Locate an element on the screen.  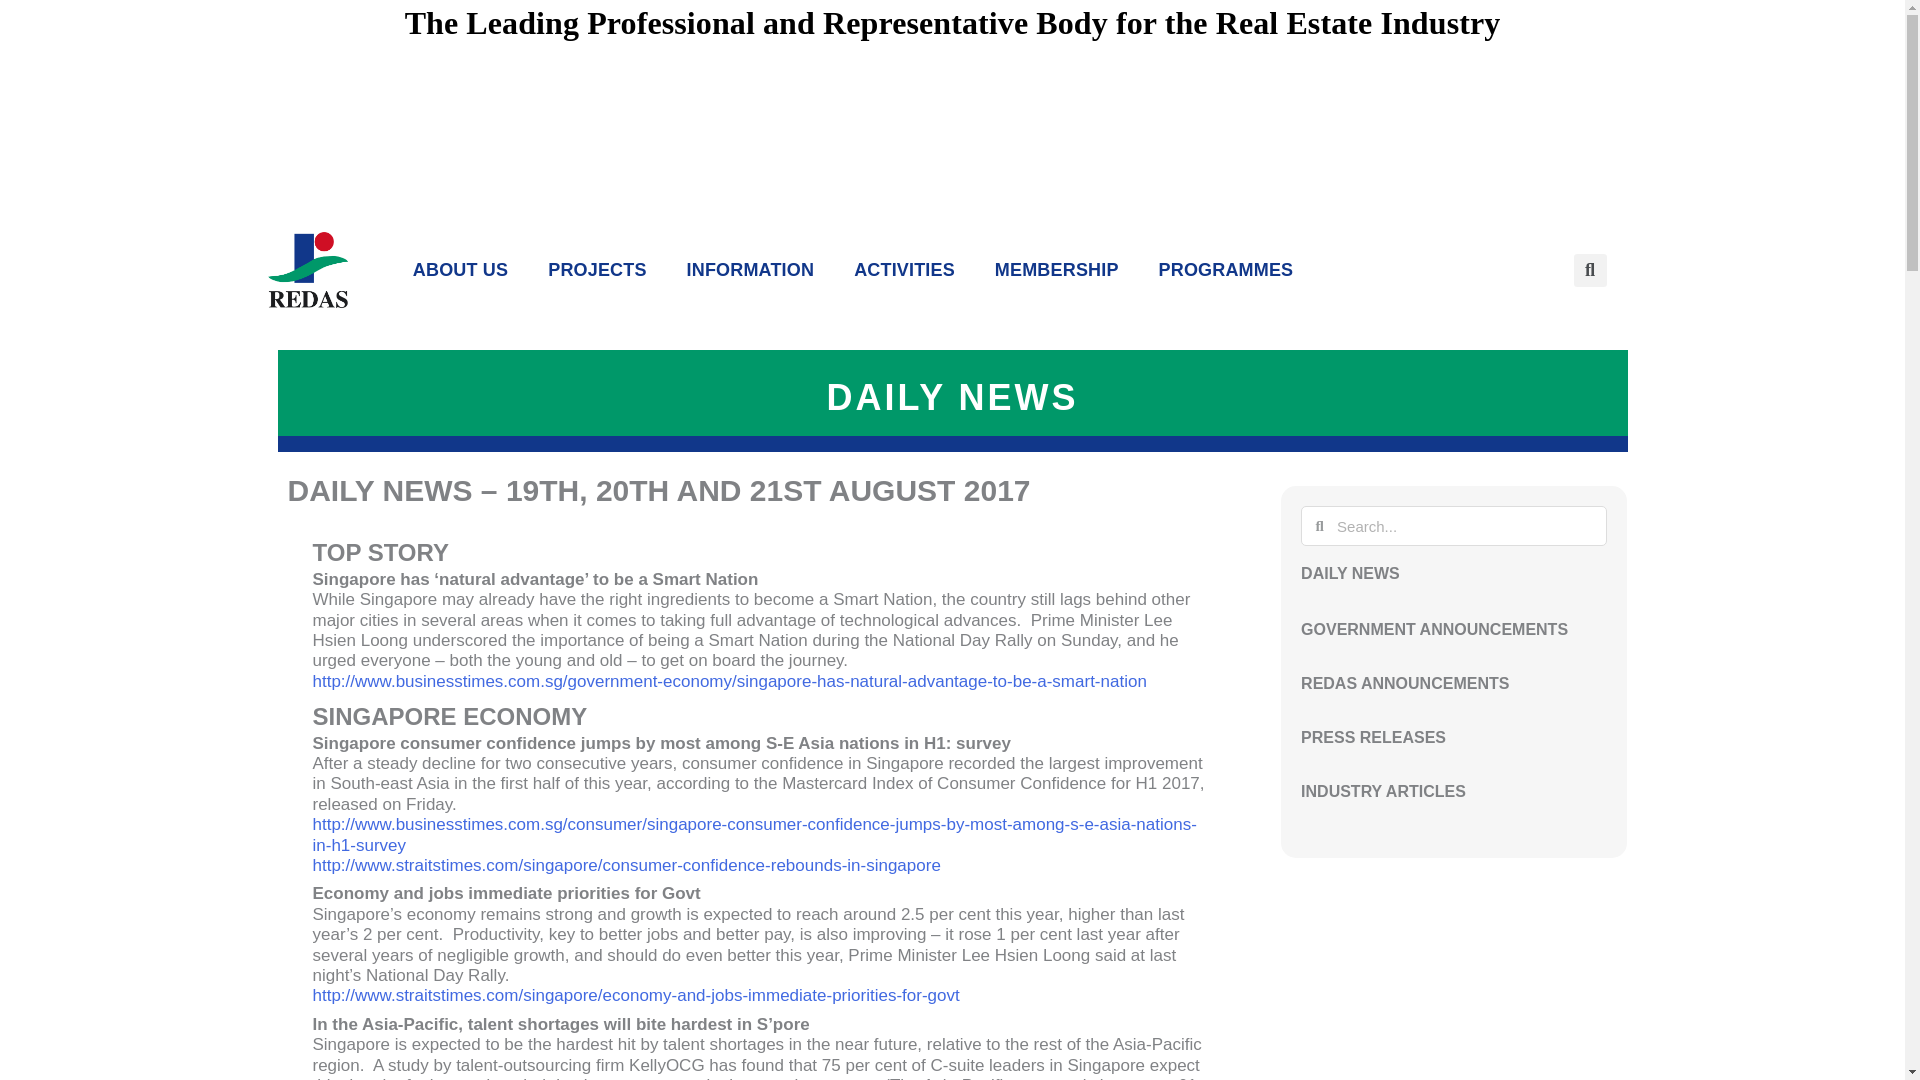
MEMBERSHIP is located at coordinates (1056, 270).